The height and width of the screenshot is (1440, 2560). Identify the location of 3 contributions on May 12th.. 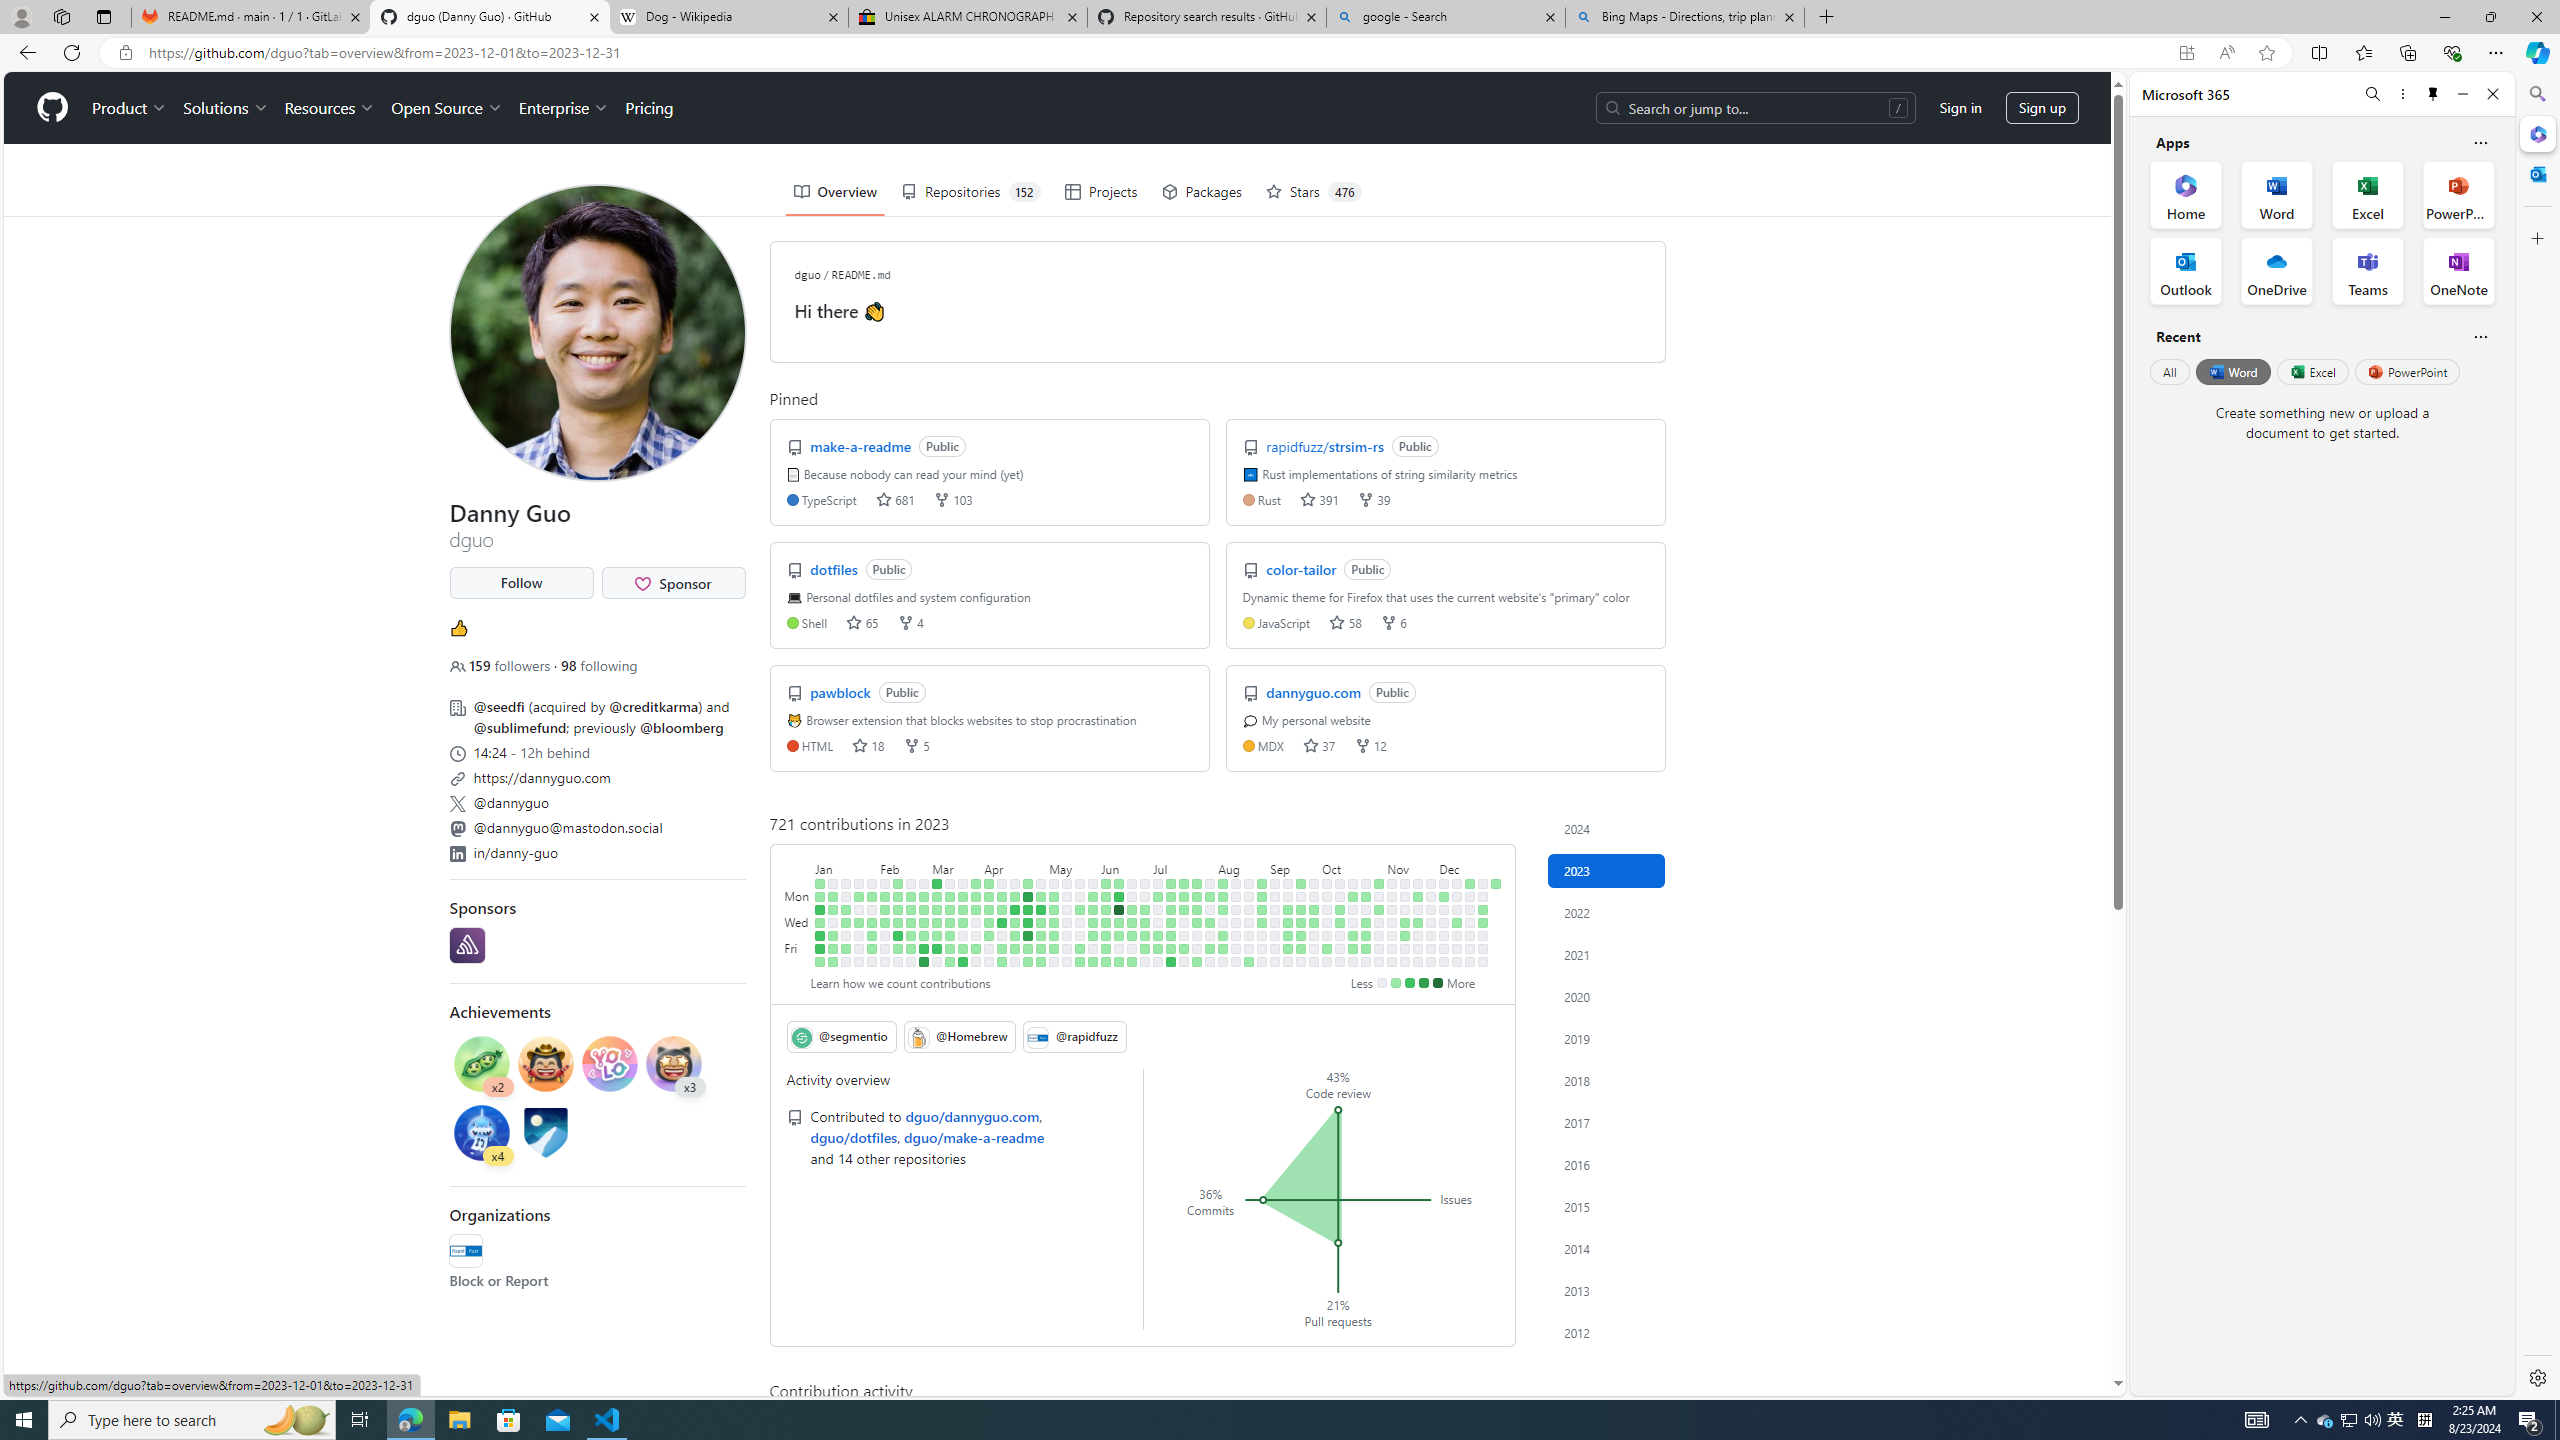
(1054, 948).